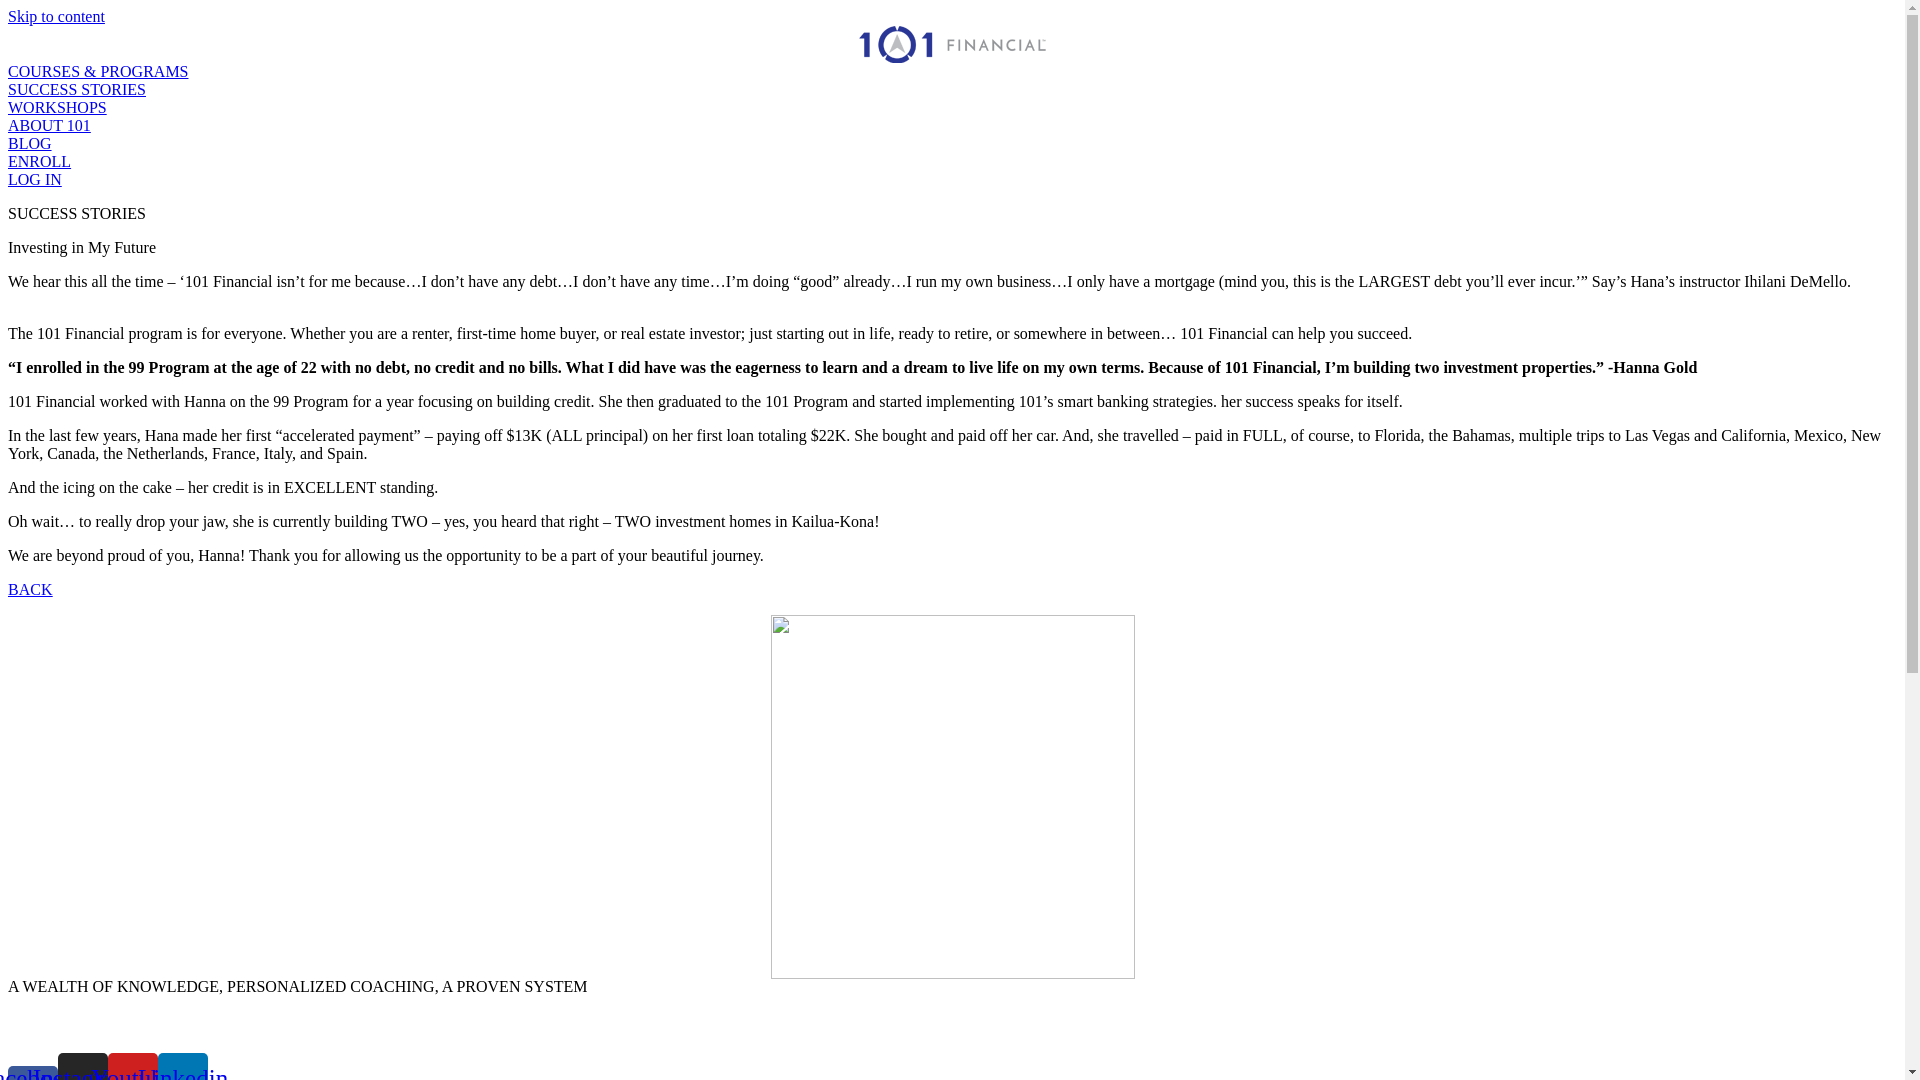 Image resolution: width=1920 pixels, height=1080 pixels. What do you see at coordinates (98, 72) in the screenshot?
I see `COURSES & PROGRAMS` at bounding box center [98, 72].